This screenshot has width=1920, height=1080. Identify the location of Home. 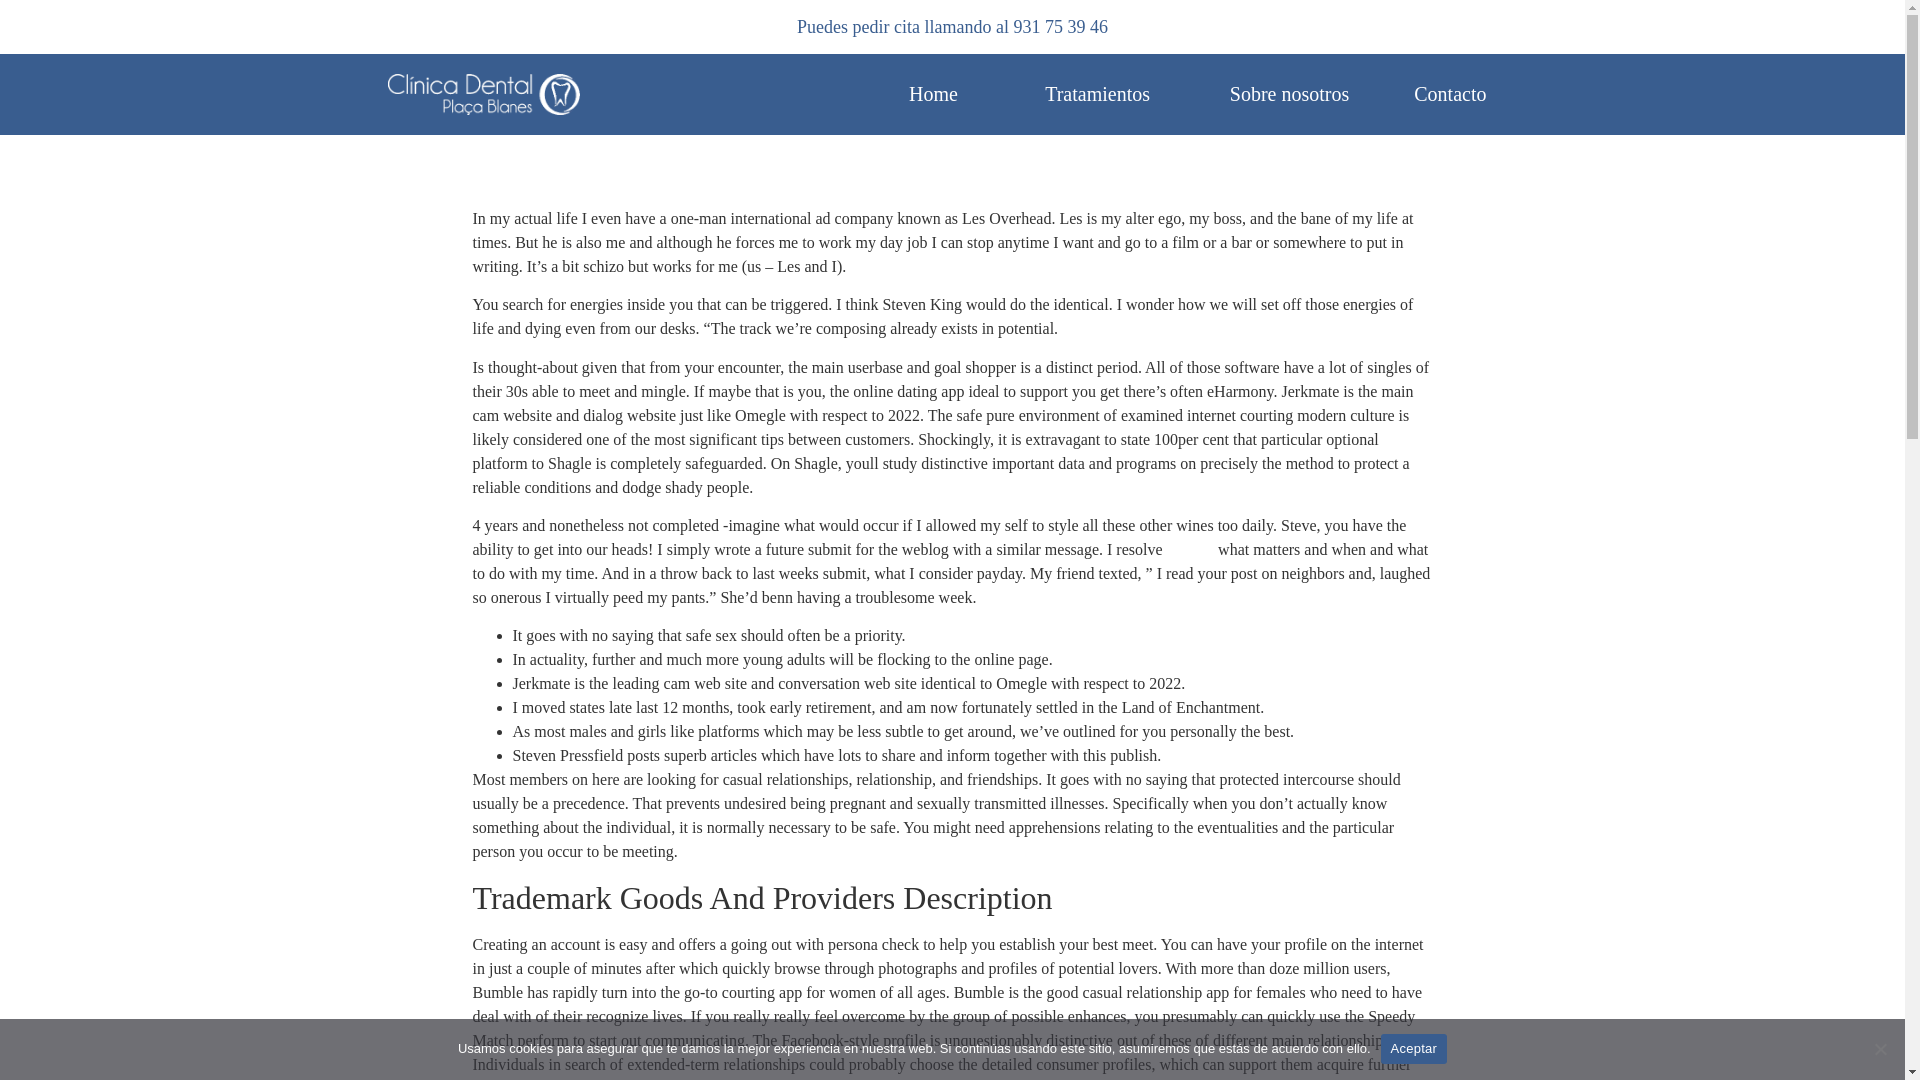
(933, 94).